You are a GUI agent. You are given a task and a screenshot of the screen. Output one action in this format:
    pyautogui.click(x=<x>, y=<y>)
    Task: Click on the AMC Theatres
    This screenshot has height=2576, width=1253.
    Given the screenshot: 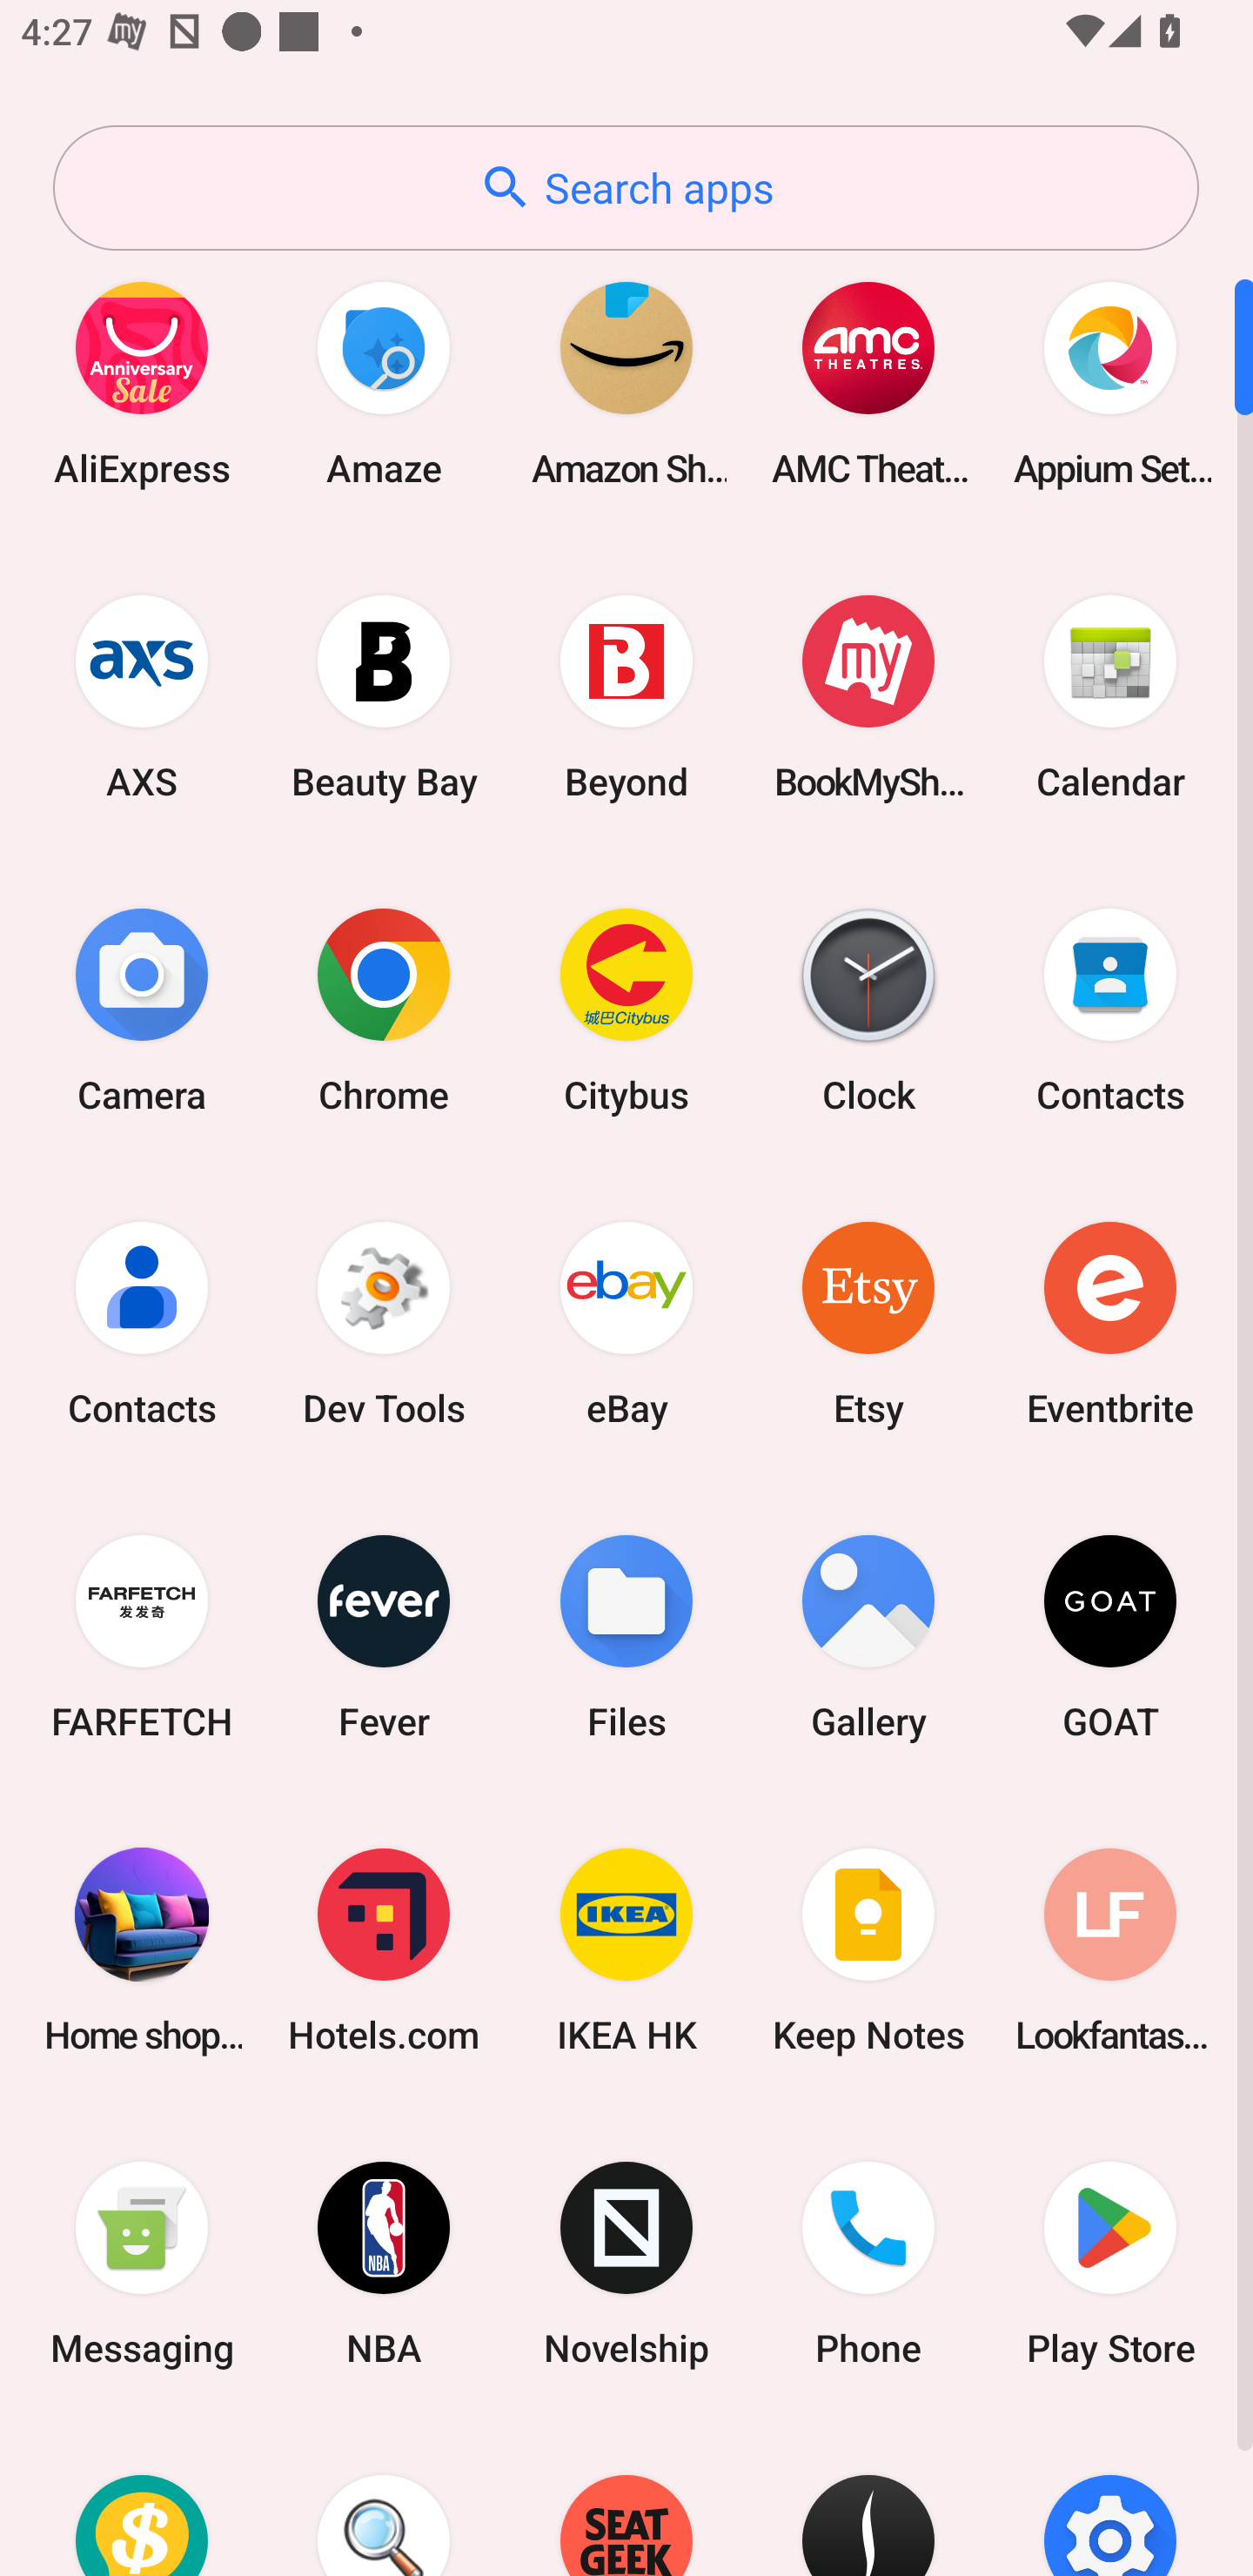 What is the action you would take?
    pyautogui.click(x=868, y=383)
    